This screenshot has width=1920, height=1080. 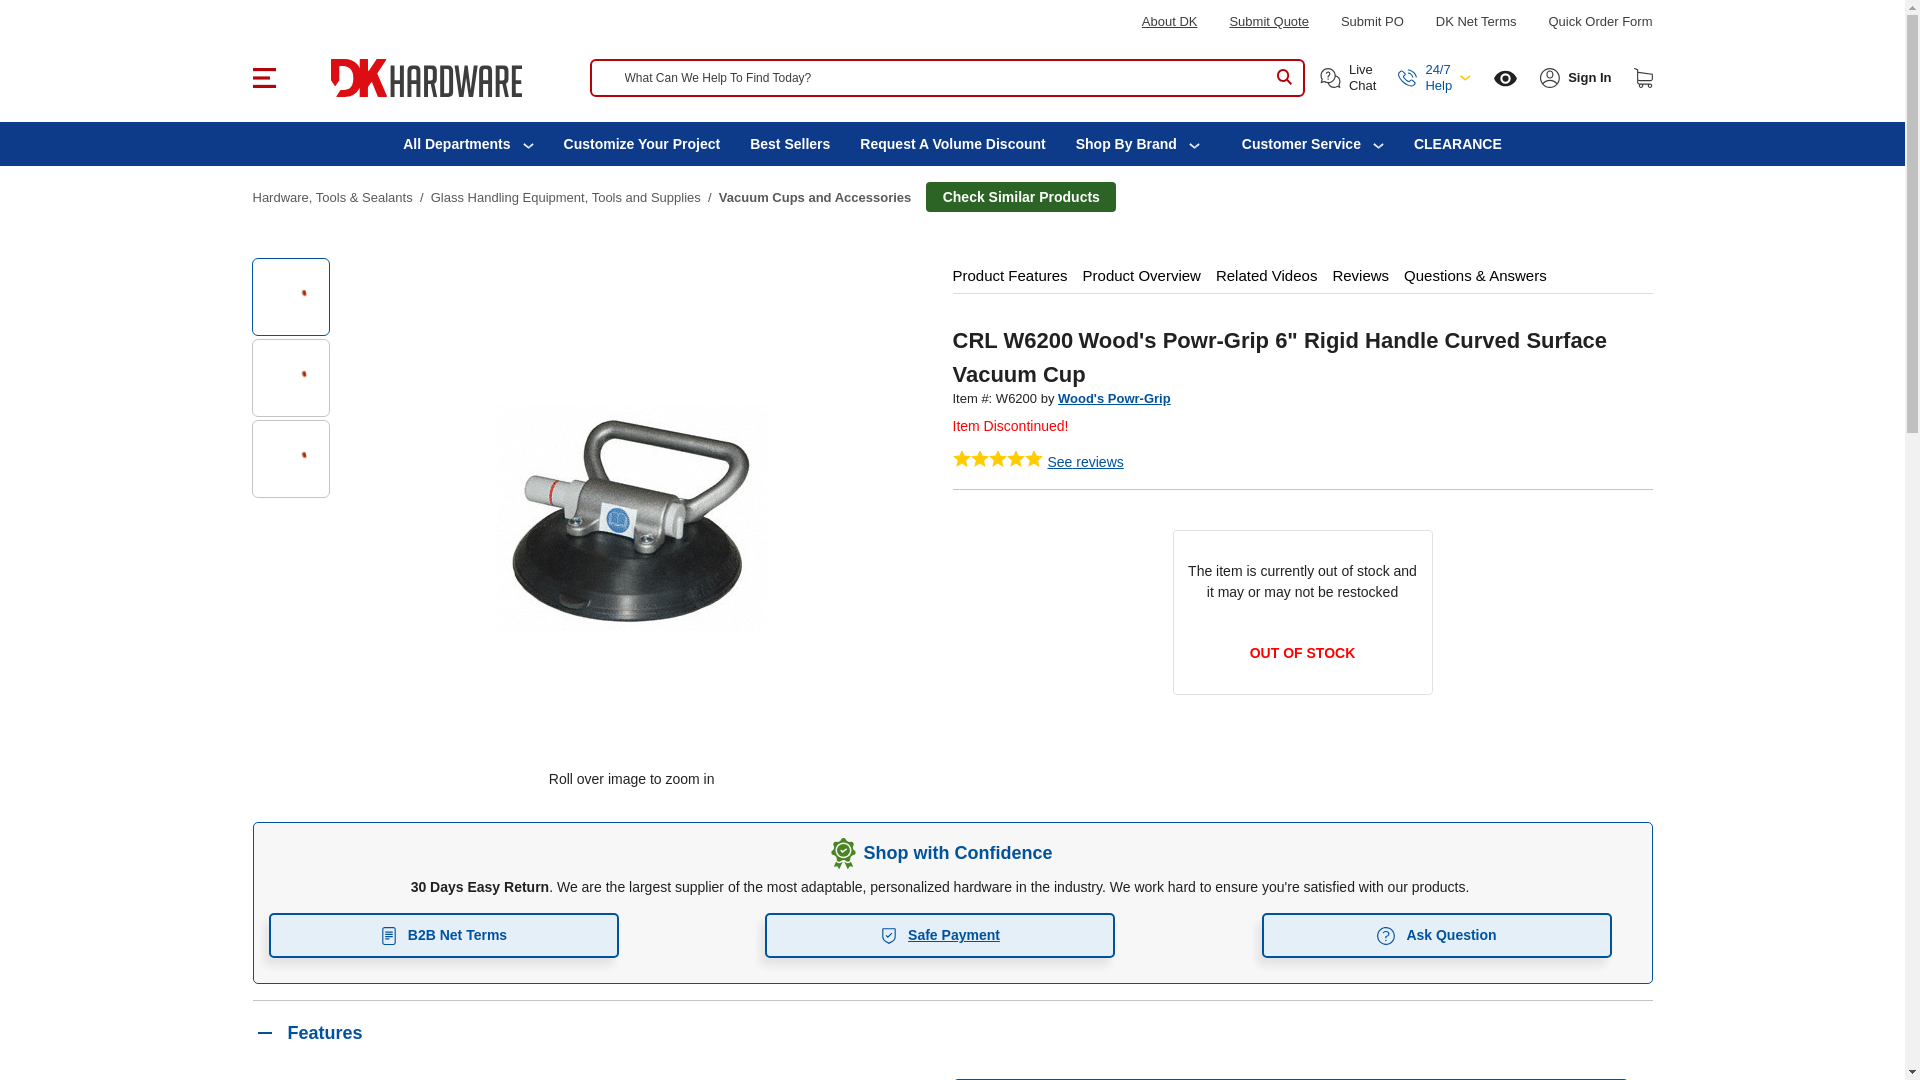 I want to click on Glass Handling Equipment, Tools and Supplies, so click(x=565, y=198).